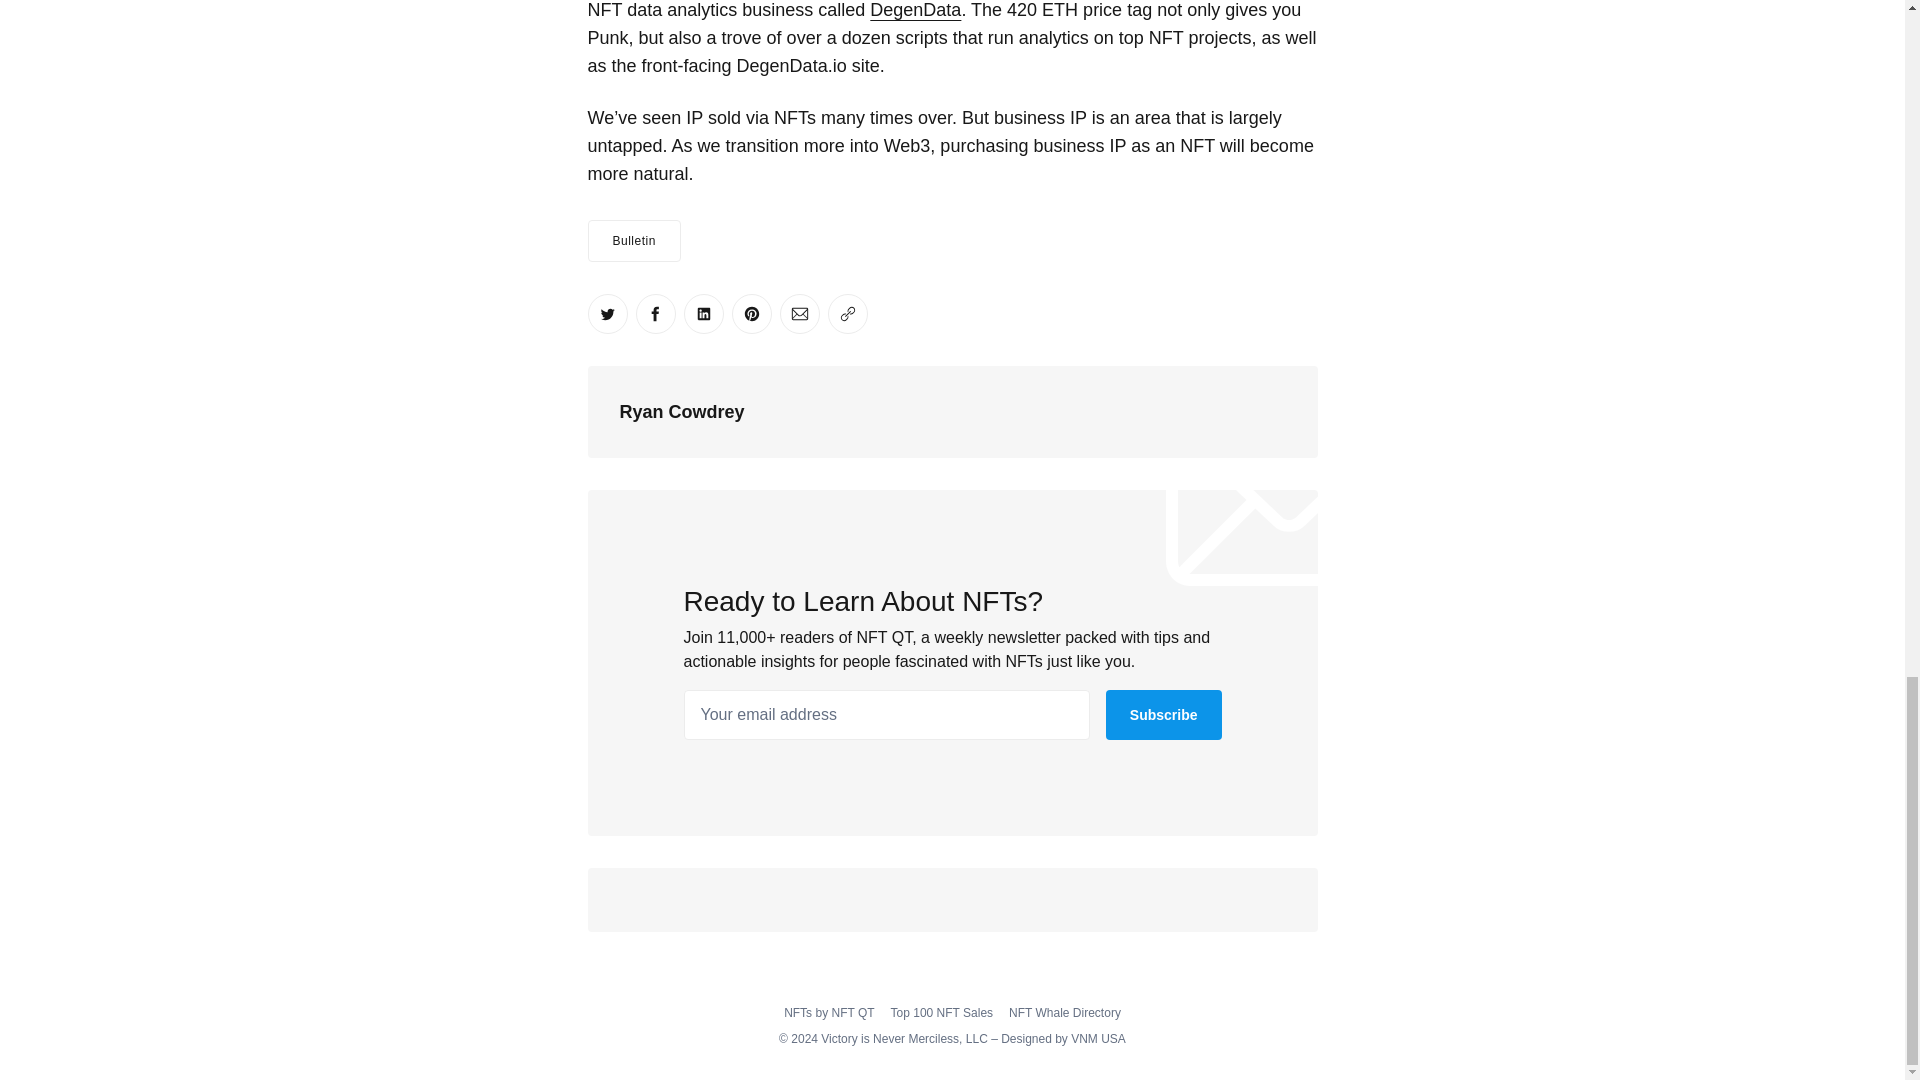 This screenshot has width=1920, height=1080. What do you see at coordinates (607, 313) in the screenshot?
I see `Share on Twitter` at bounding box center [607, 313].